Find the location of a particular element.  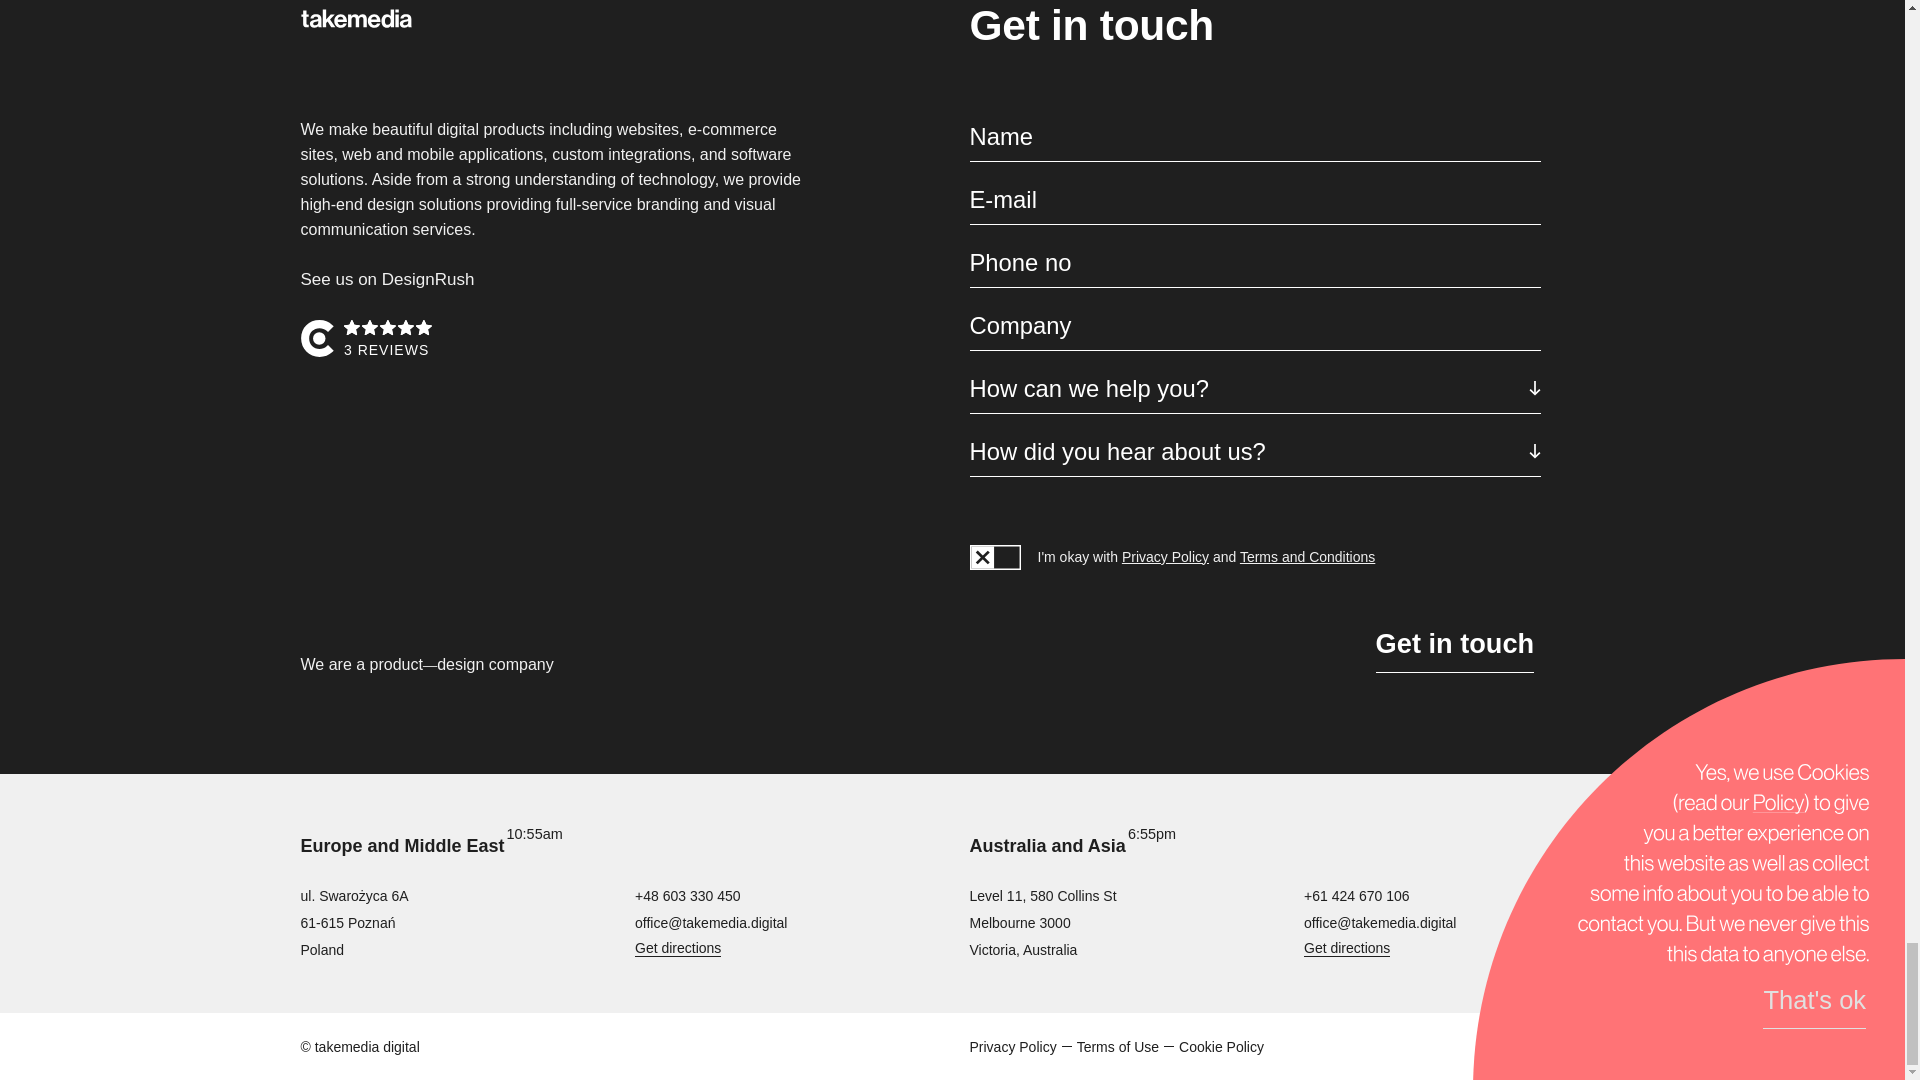

Get directions is located at coordinates (1346, 947).